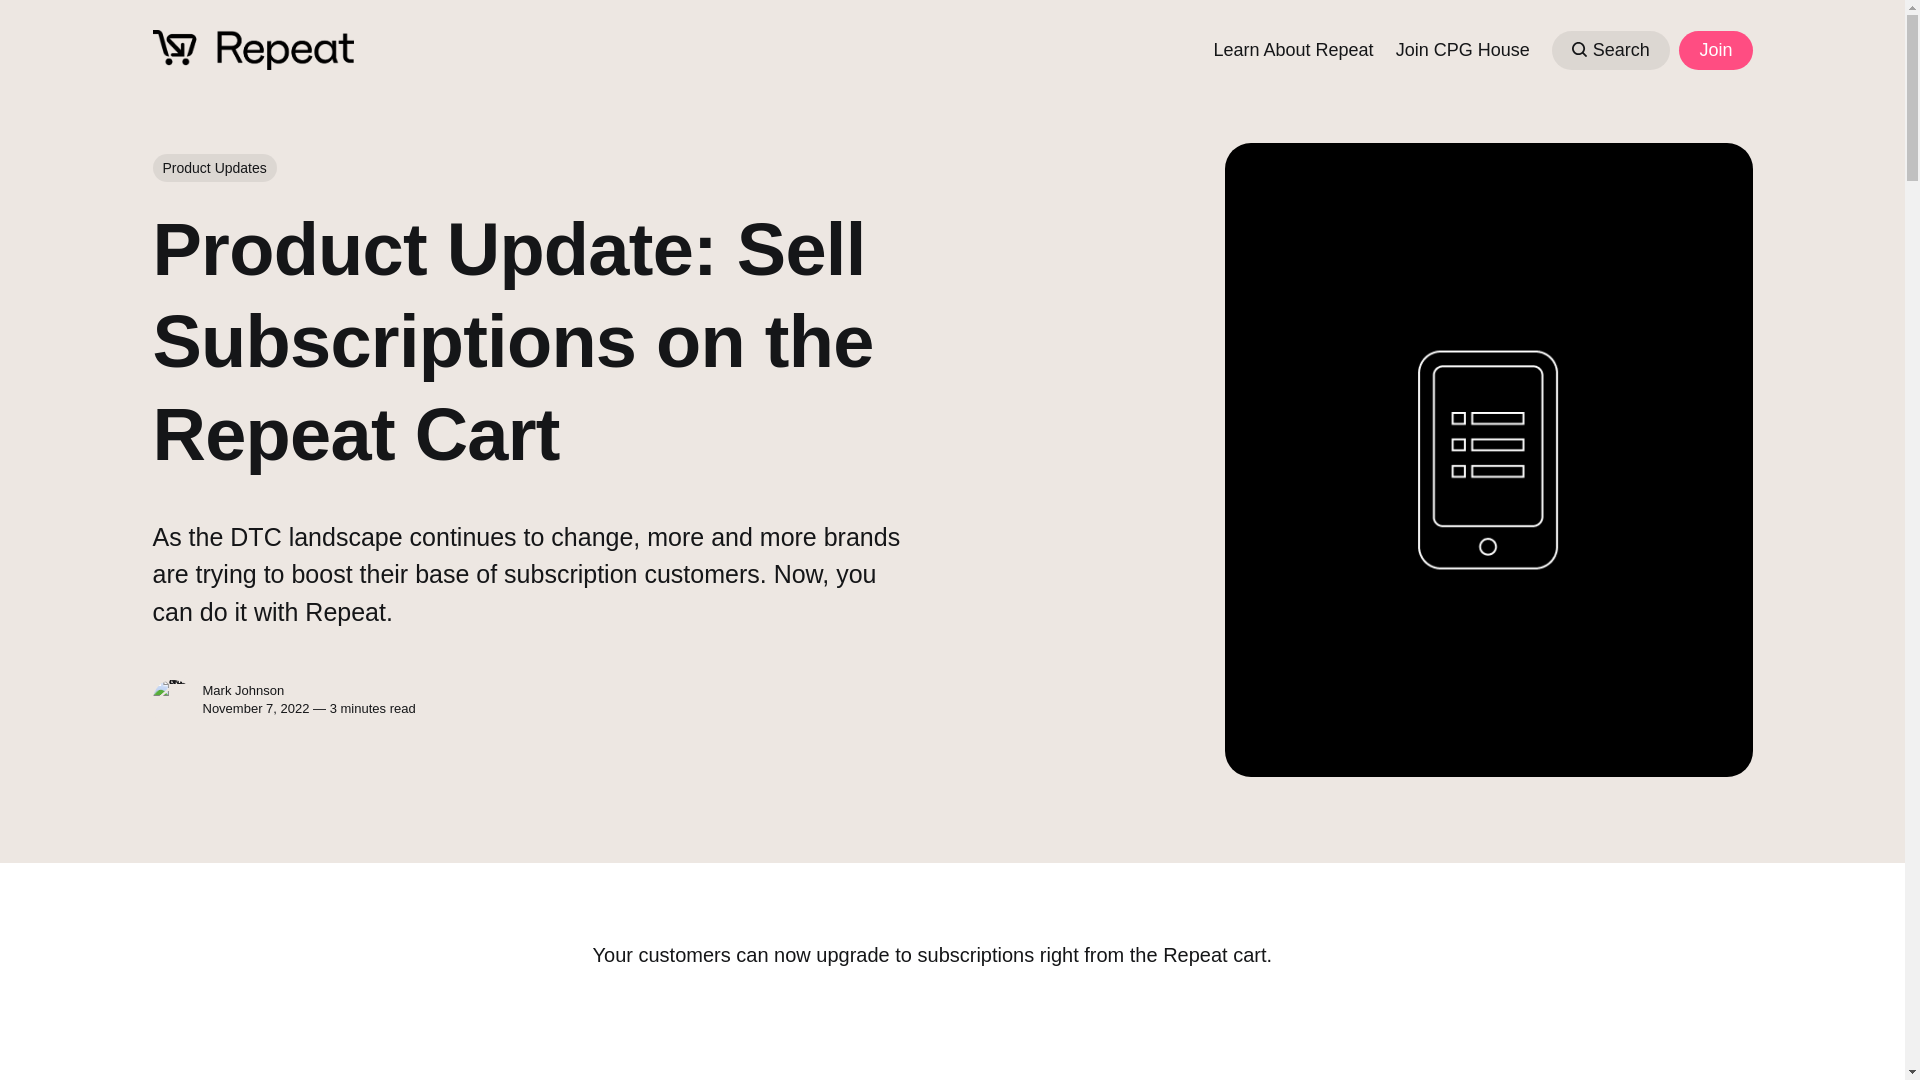  I want to click on Join CPG House, so click(1462, 48).